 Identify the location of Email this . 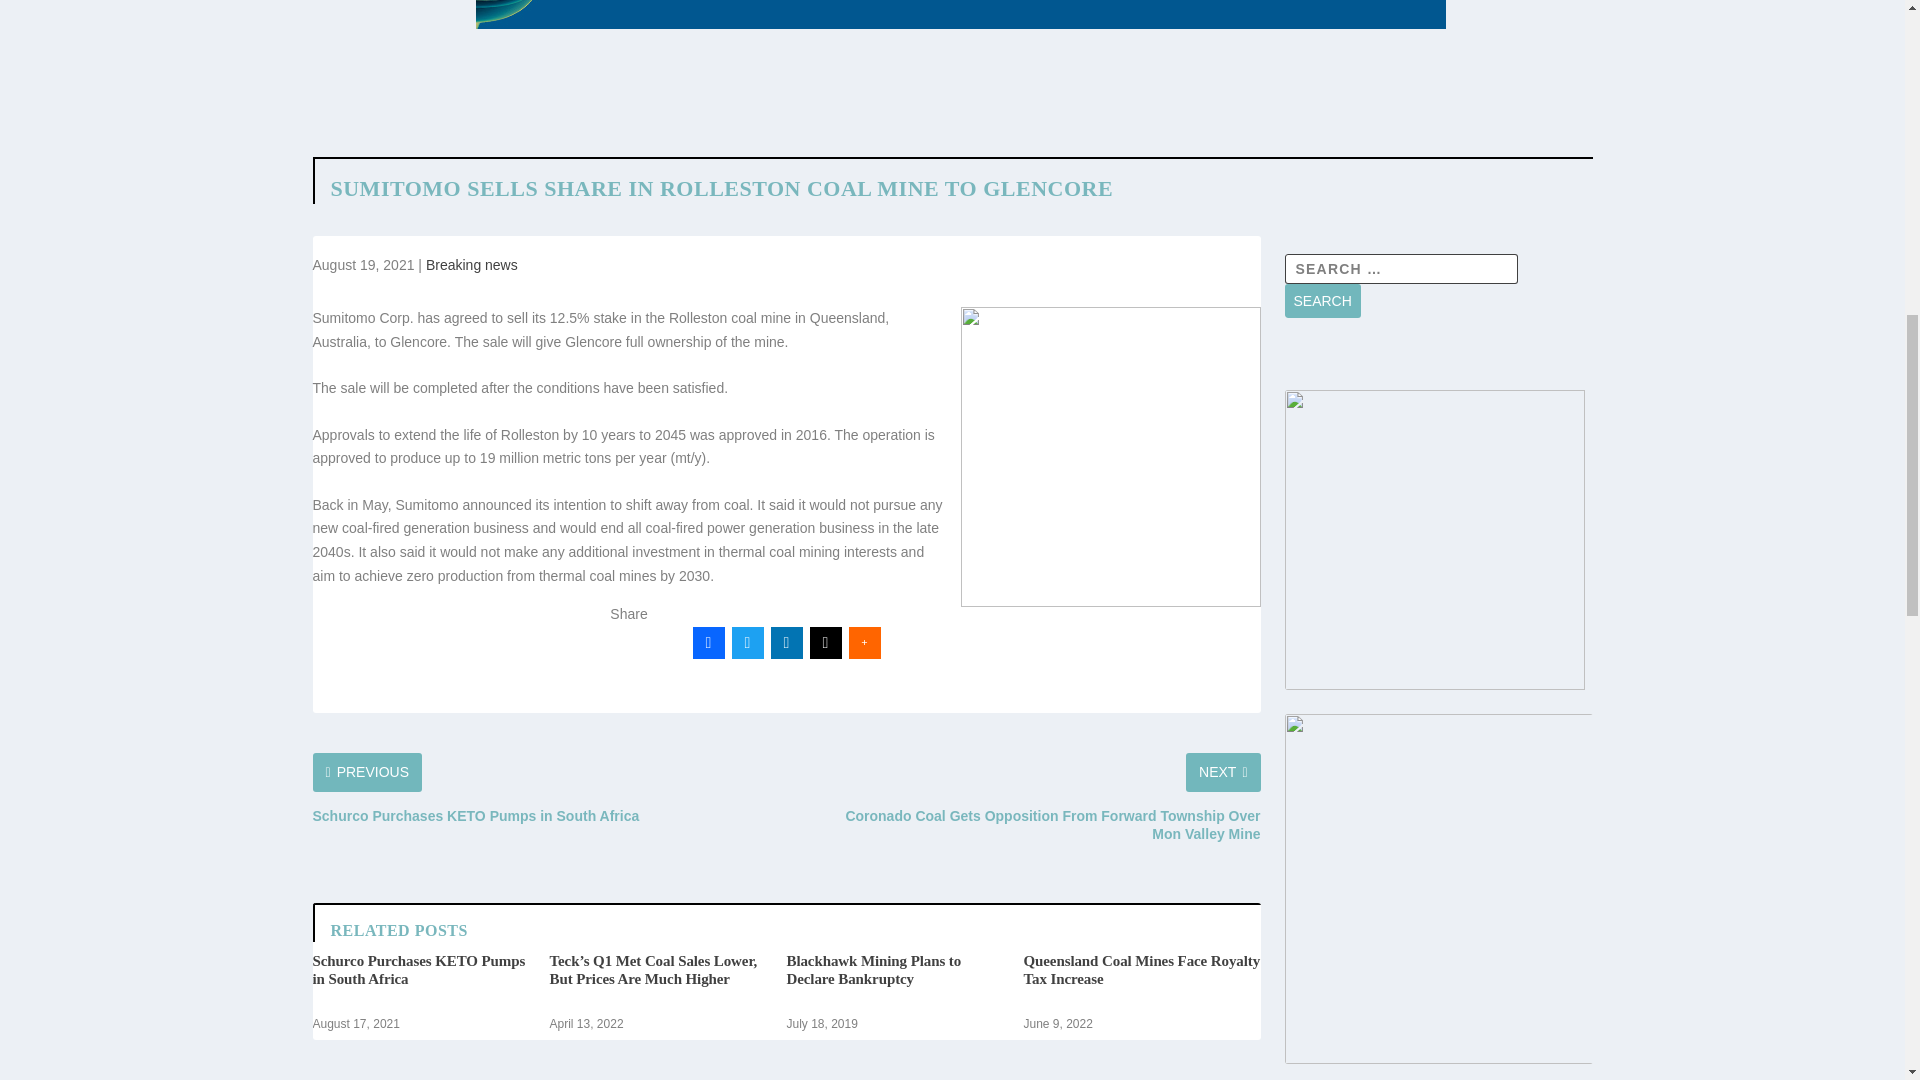
(826, 642).